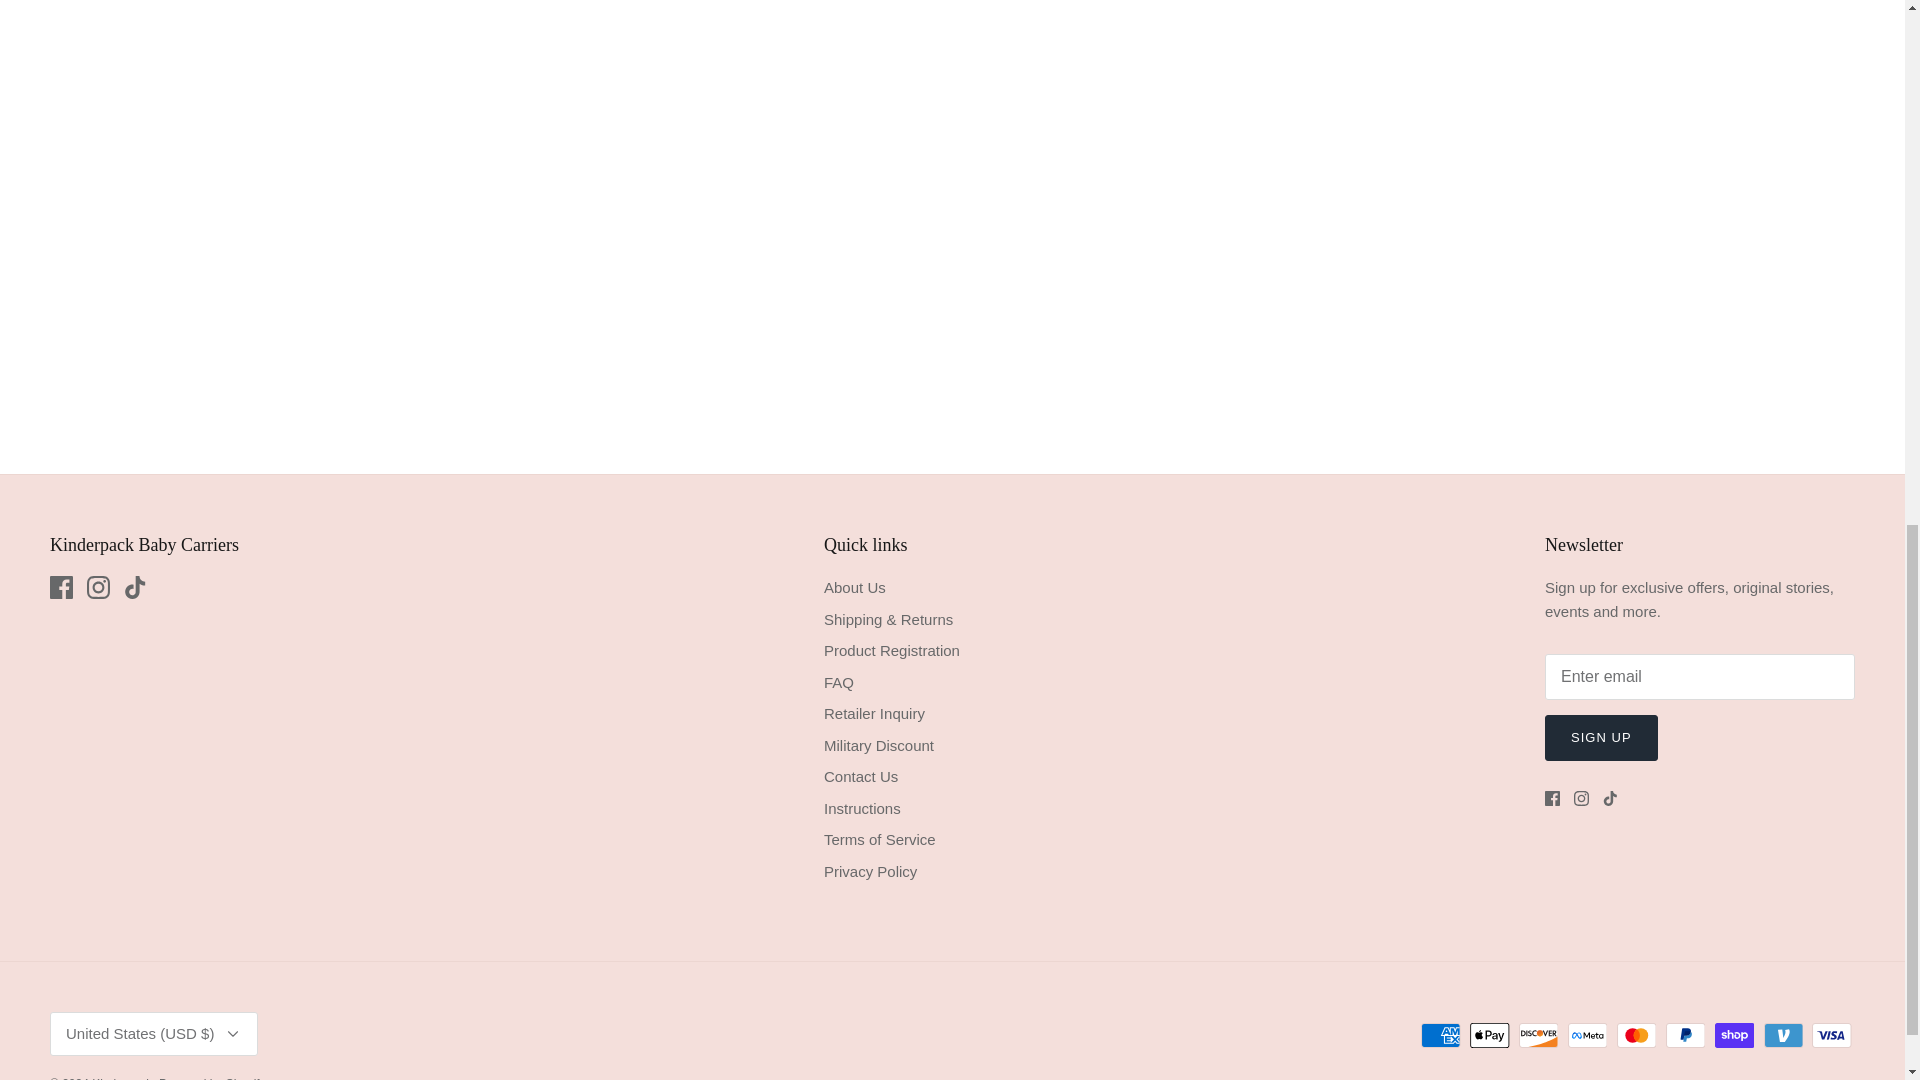 This screenshot has width=1920, height=1080. I want to click on Venmo, so click(1783, 1034).